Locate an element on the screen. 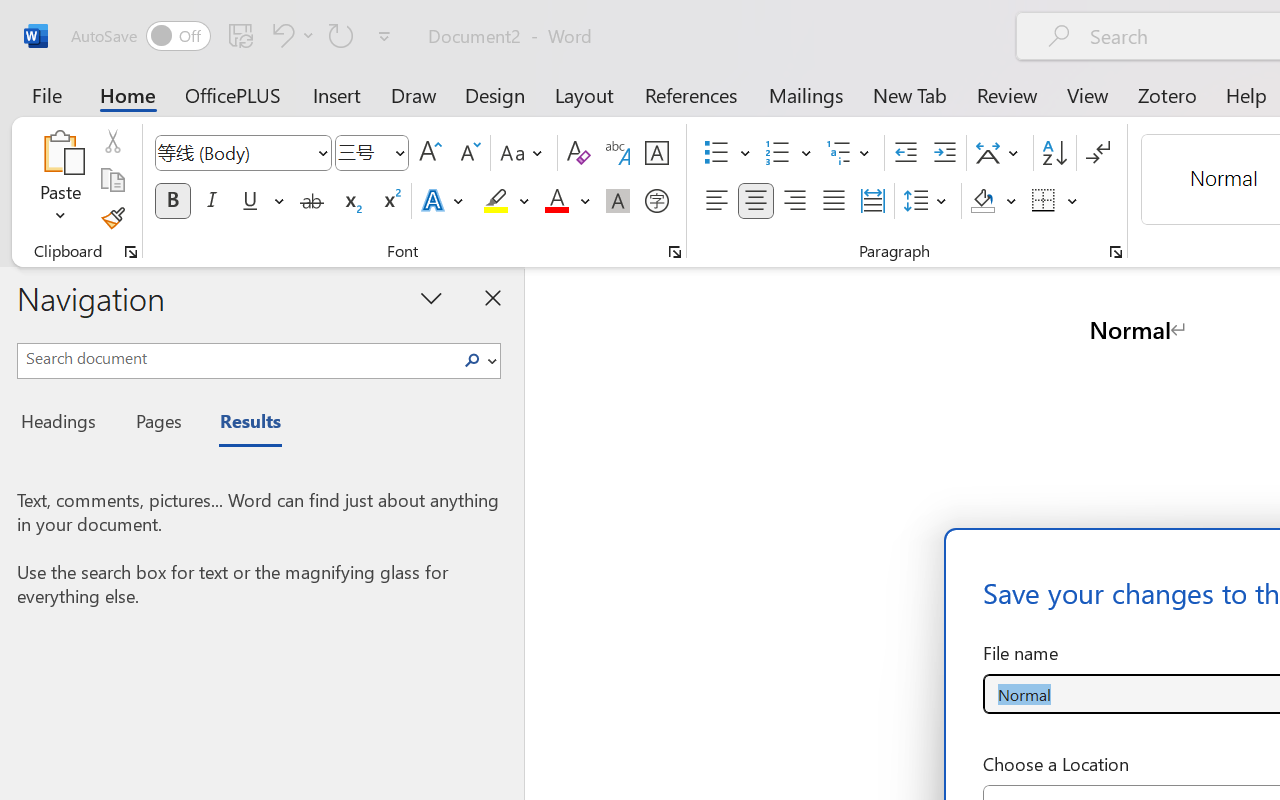 Image resolution: width=1280 pixels, height=800 pixels. Sort... is located at coordinates (1054, 153).